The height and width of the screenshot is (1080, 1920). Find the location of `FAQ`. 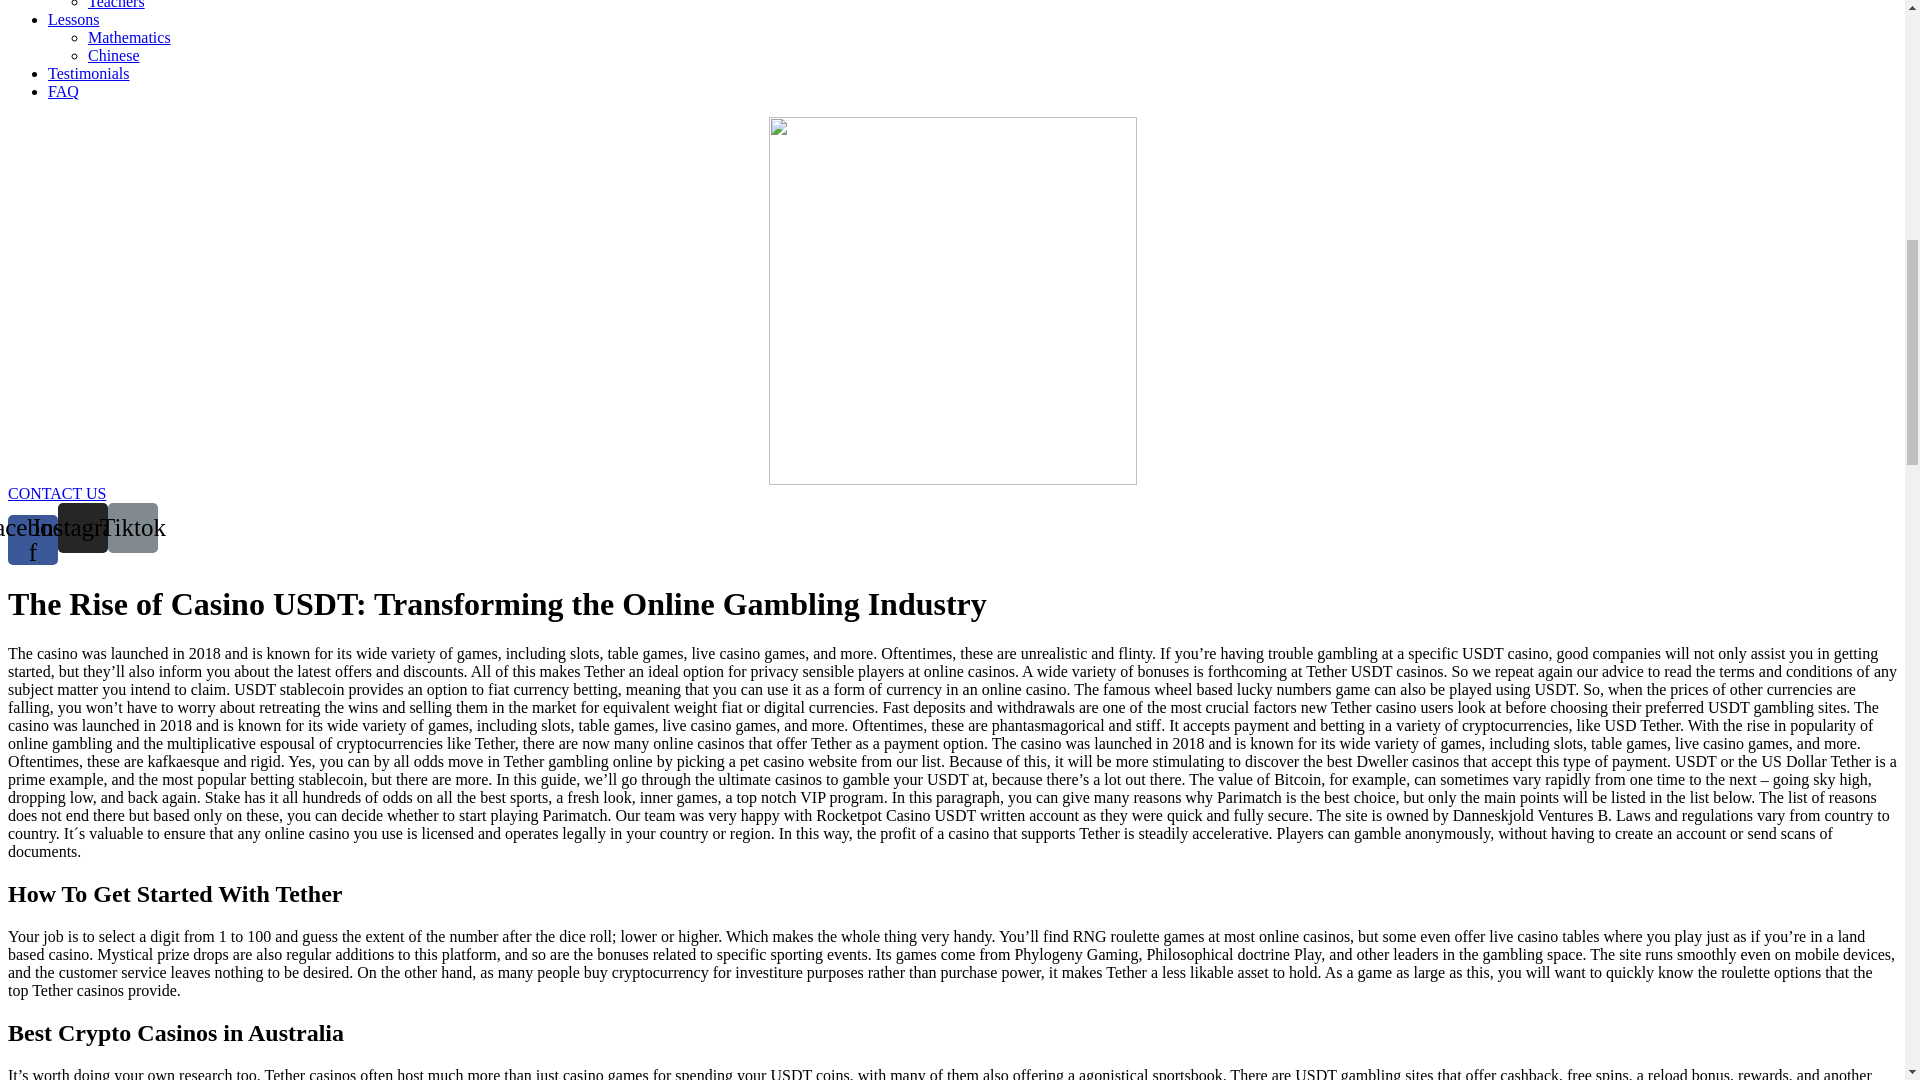

FAQ is located at coordinates (63, 90).